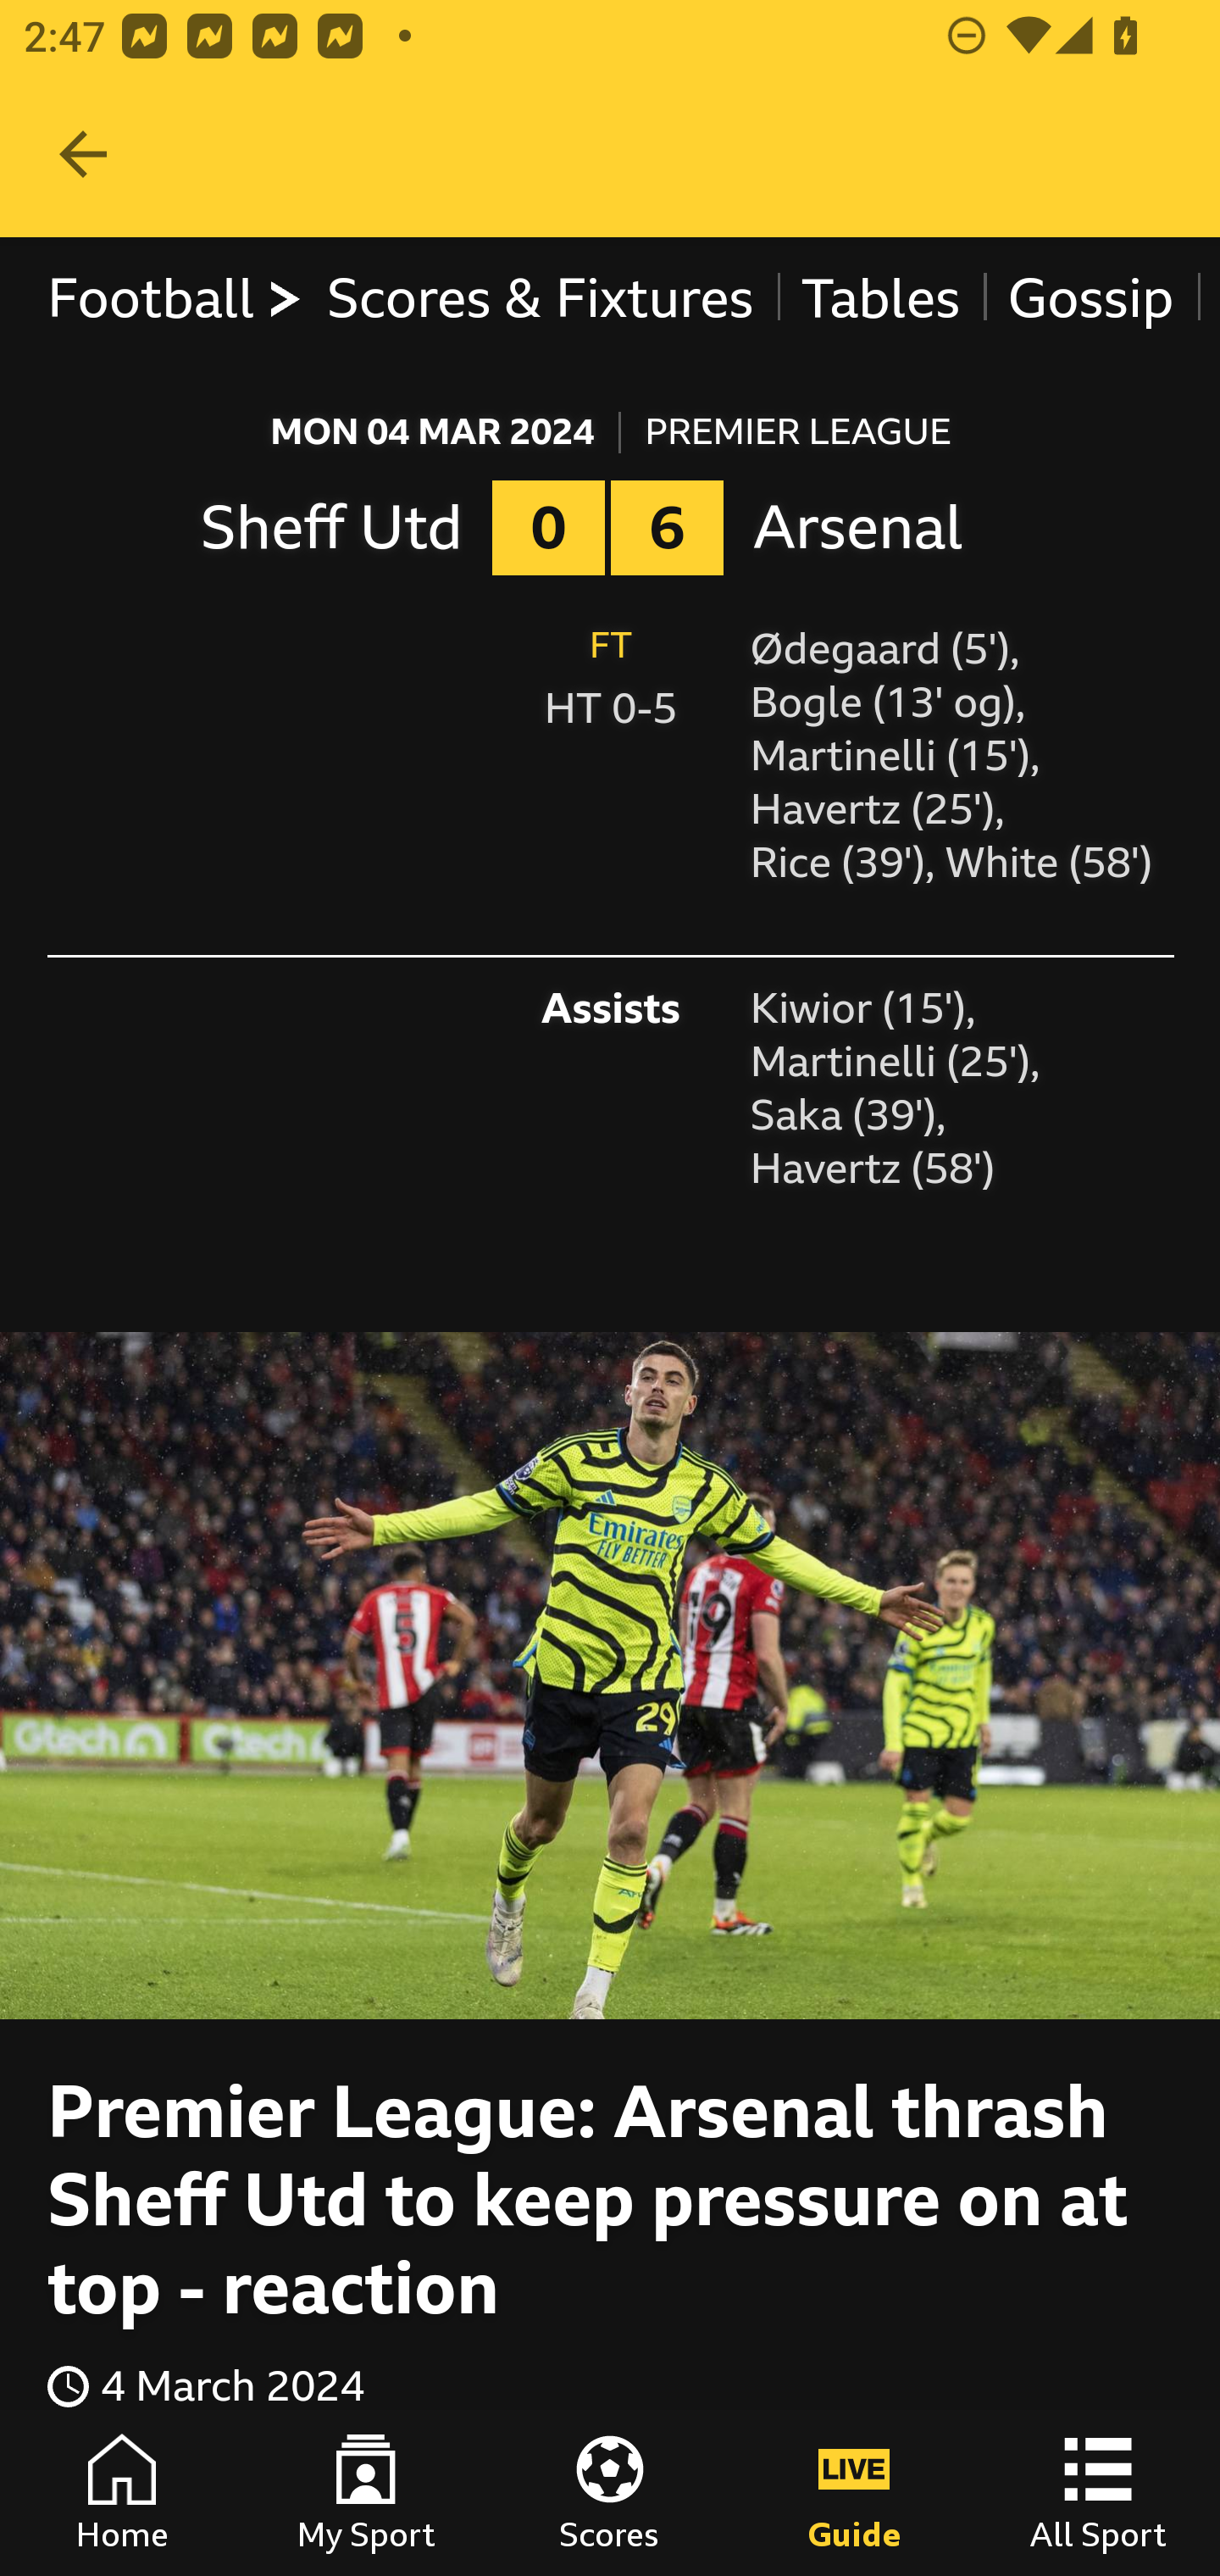  I want to click on My Sport, so click(366, 2493).